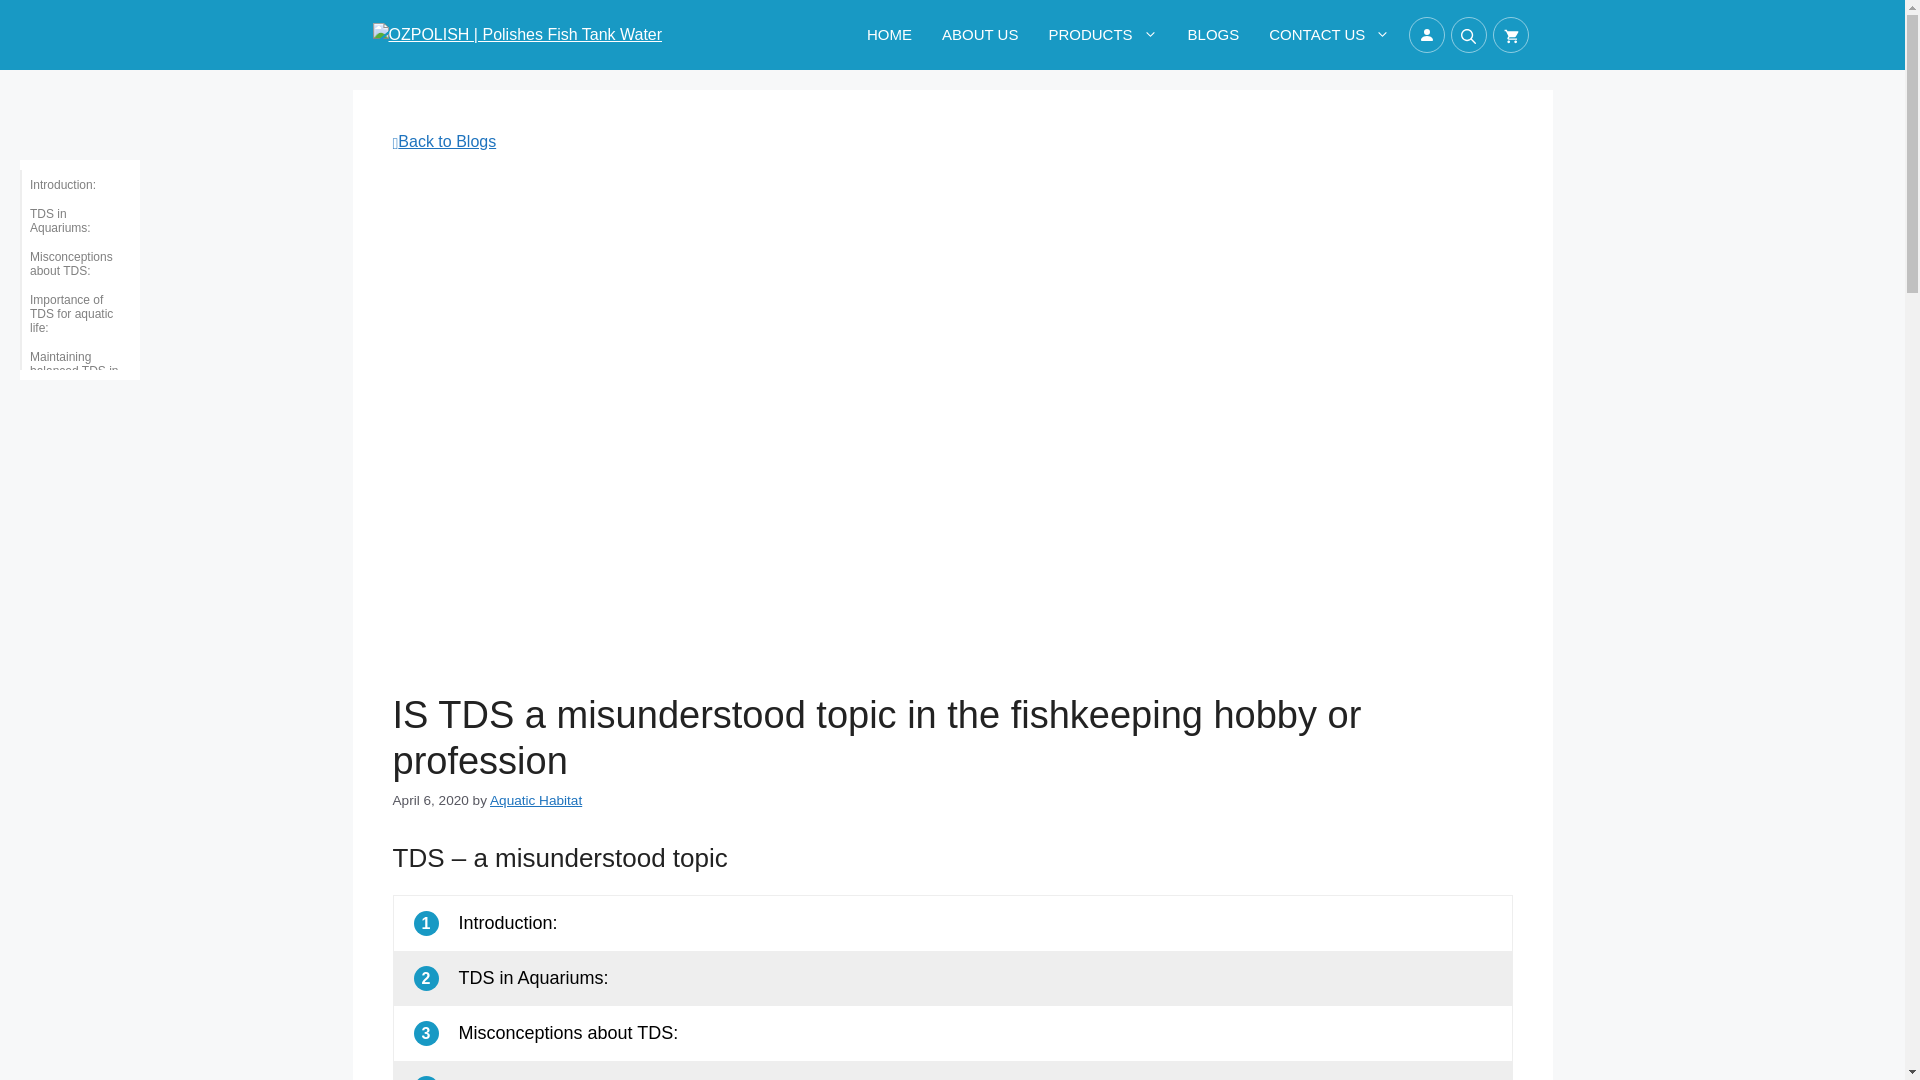 The height and width of the screenshot is (1080, 1920). Describe the element at coordinates (533, 978) in the screenshot. I see `TDS in Aquariums:` at that location.